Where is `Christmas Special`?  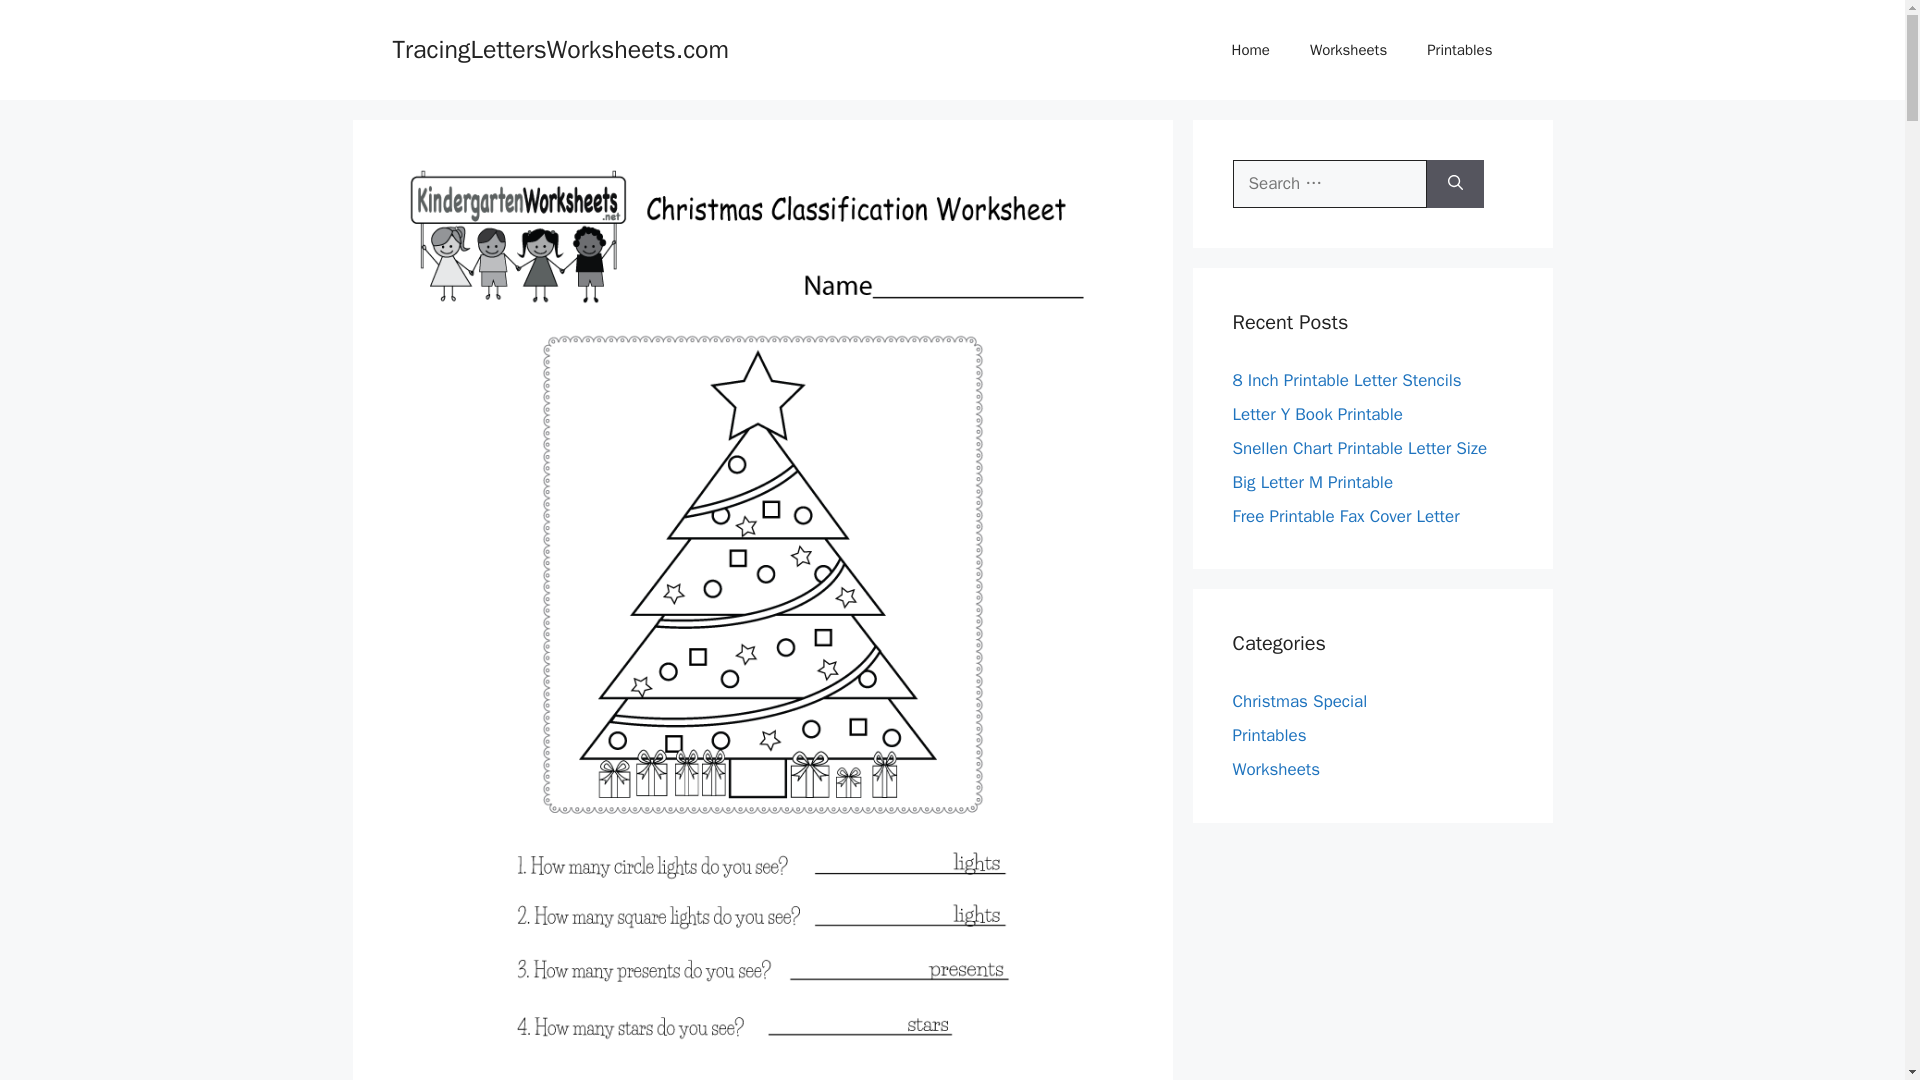
Christmas Special is located at coordinates (1300, 701).